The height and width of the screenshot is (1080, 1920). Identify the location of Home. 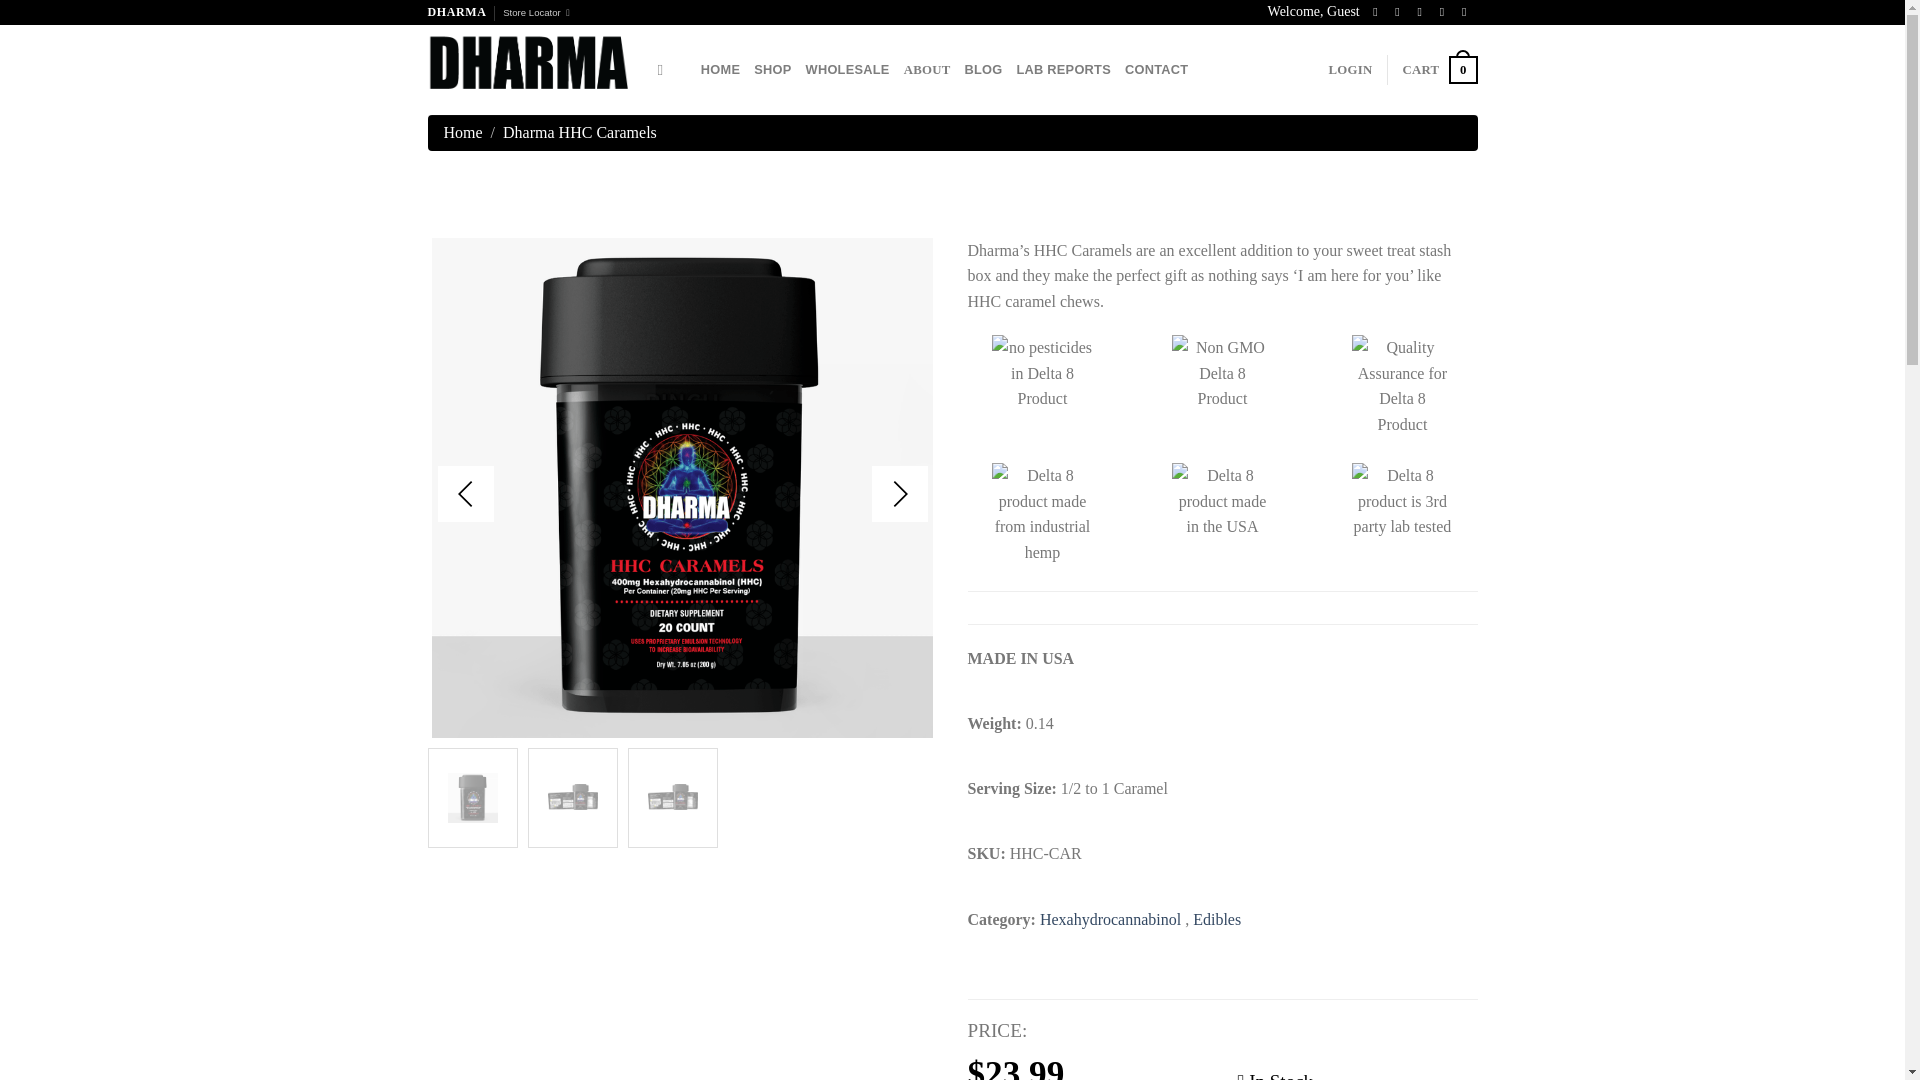
(463, 132).